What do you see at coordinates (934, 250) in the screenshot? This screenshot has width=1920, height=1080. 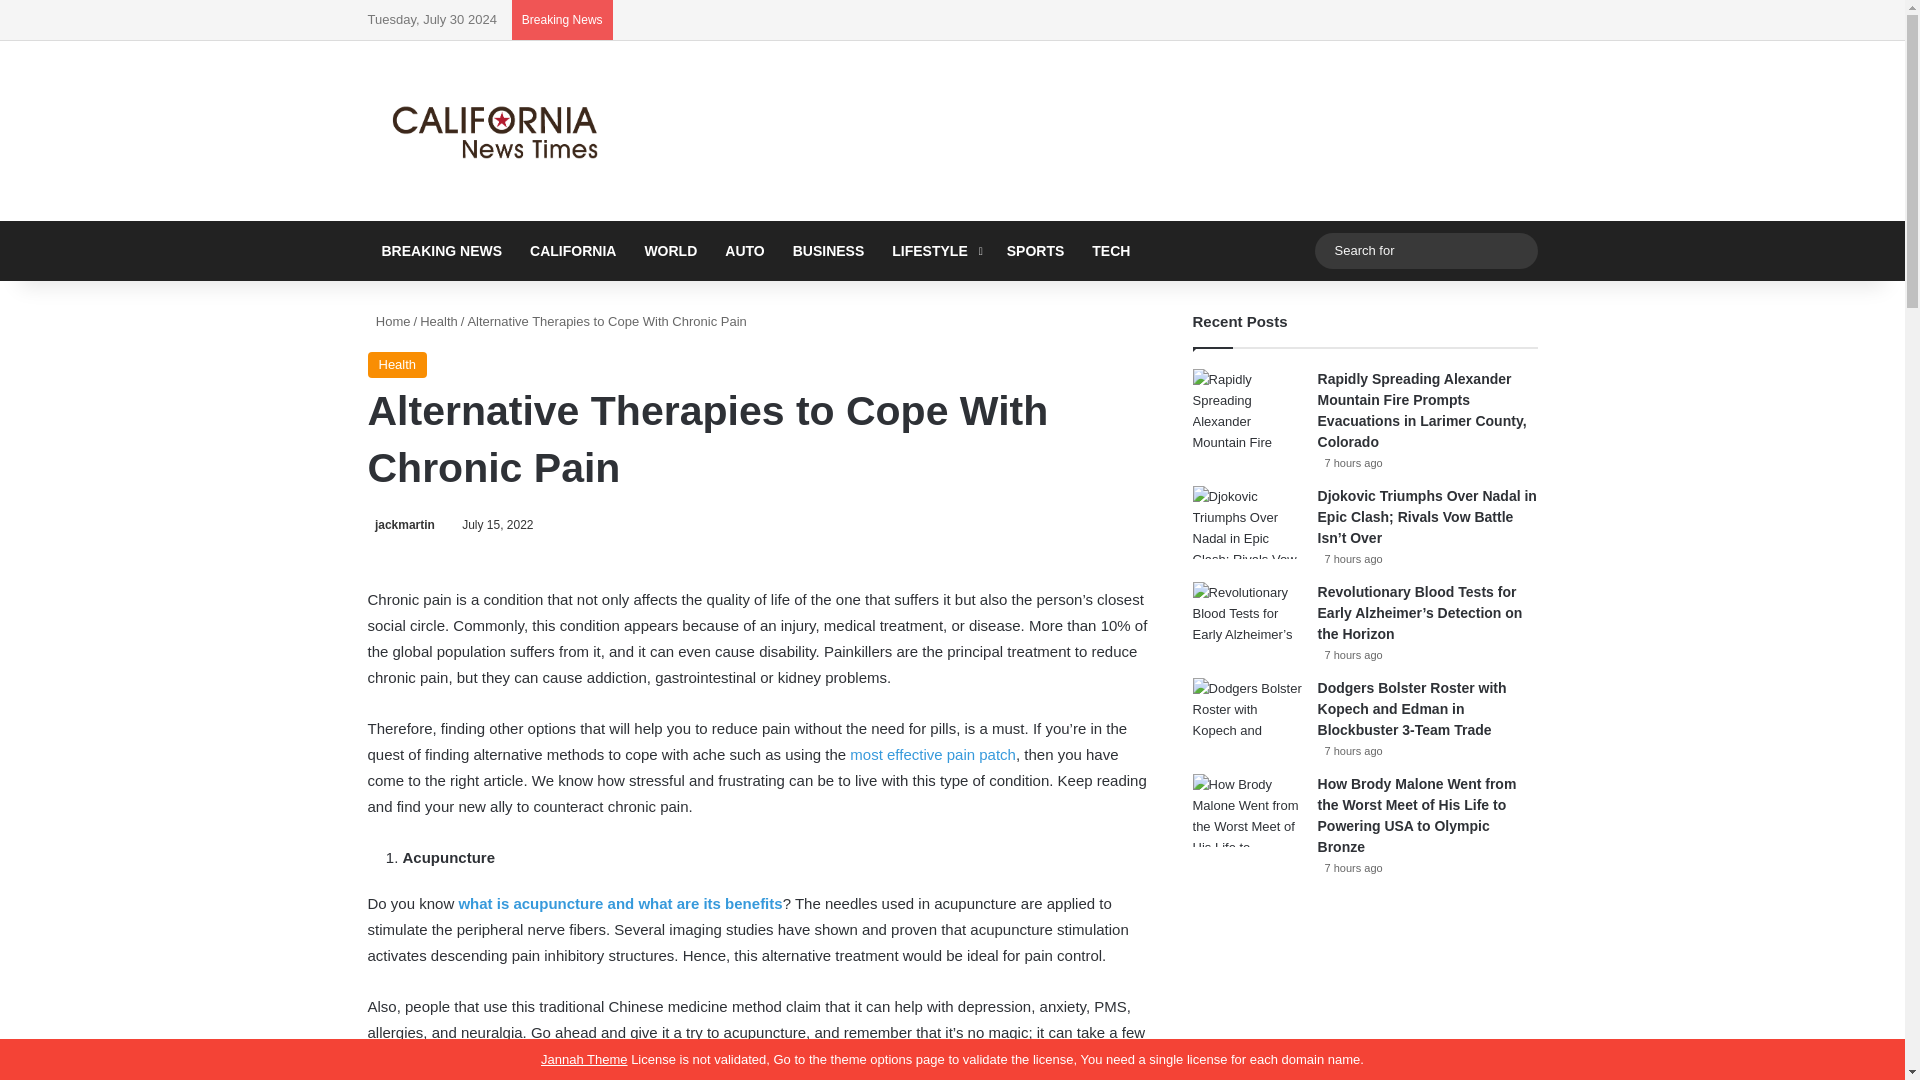 I see `LIFESTYLE` at bounding box center [934, 250].